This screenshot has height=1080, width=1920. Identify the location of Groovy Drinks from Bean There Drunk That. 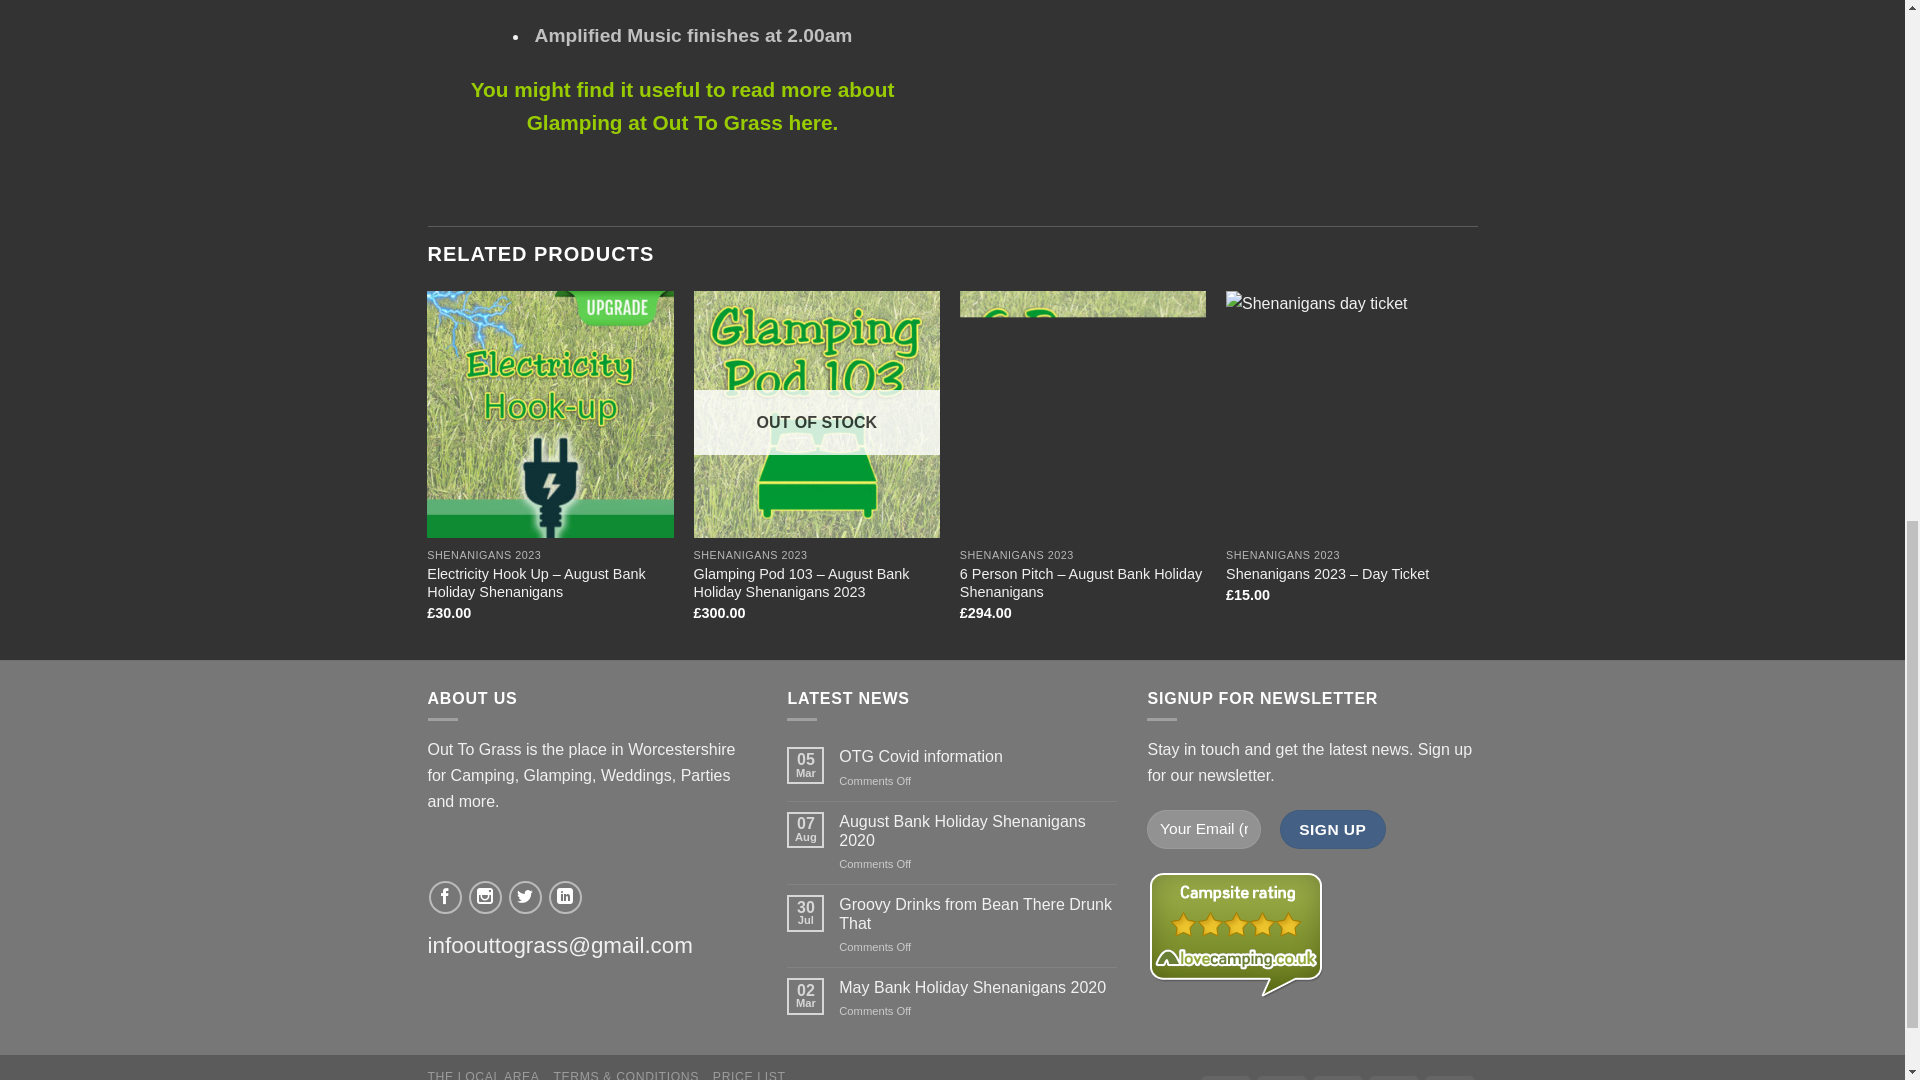
(978, 914).